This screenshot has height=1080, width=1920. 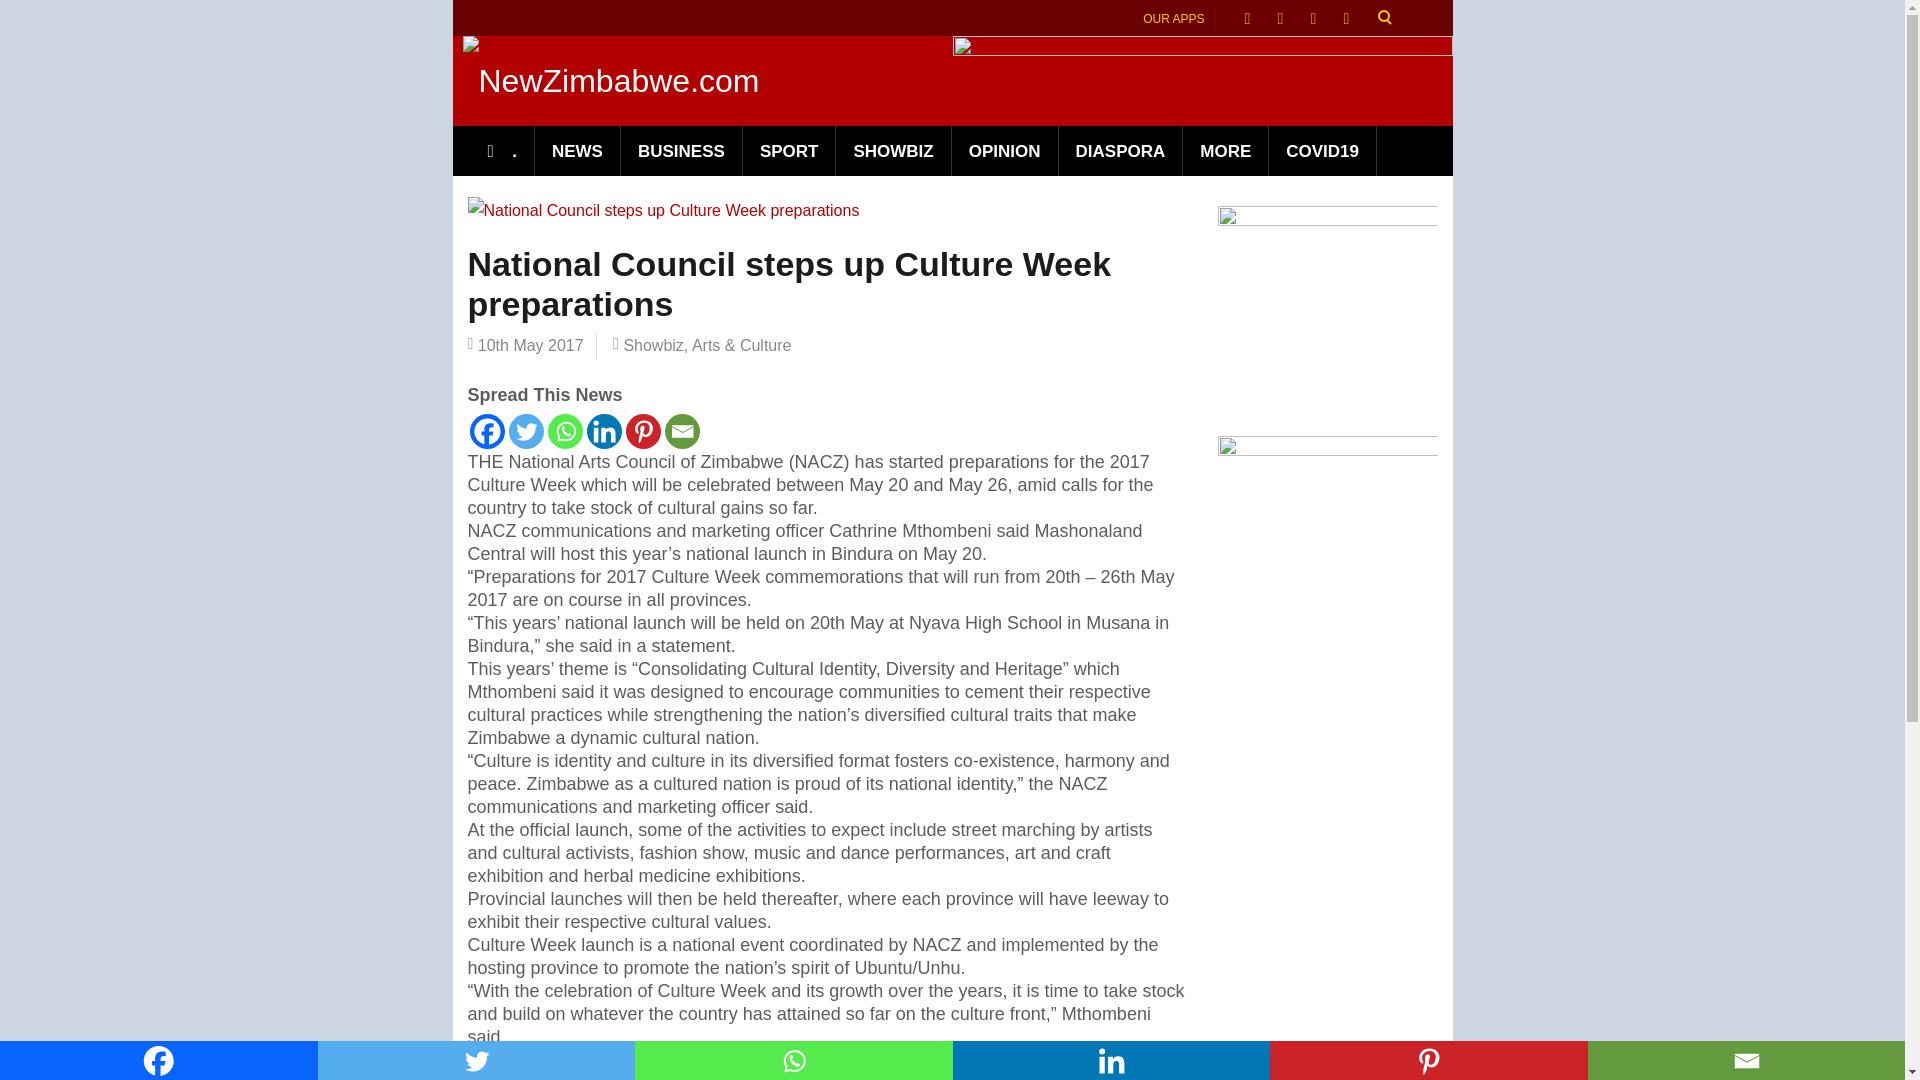 I want to click on SHOWBIZ, so click(x=892, y=151).